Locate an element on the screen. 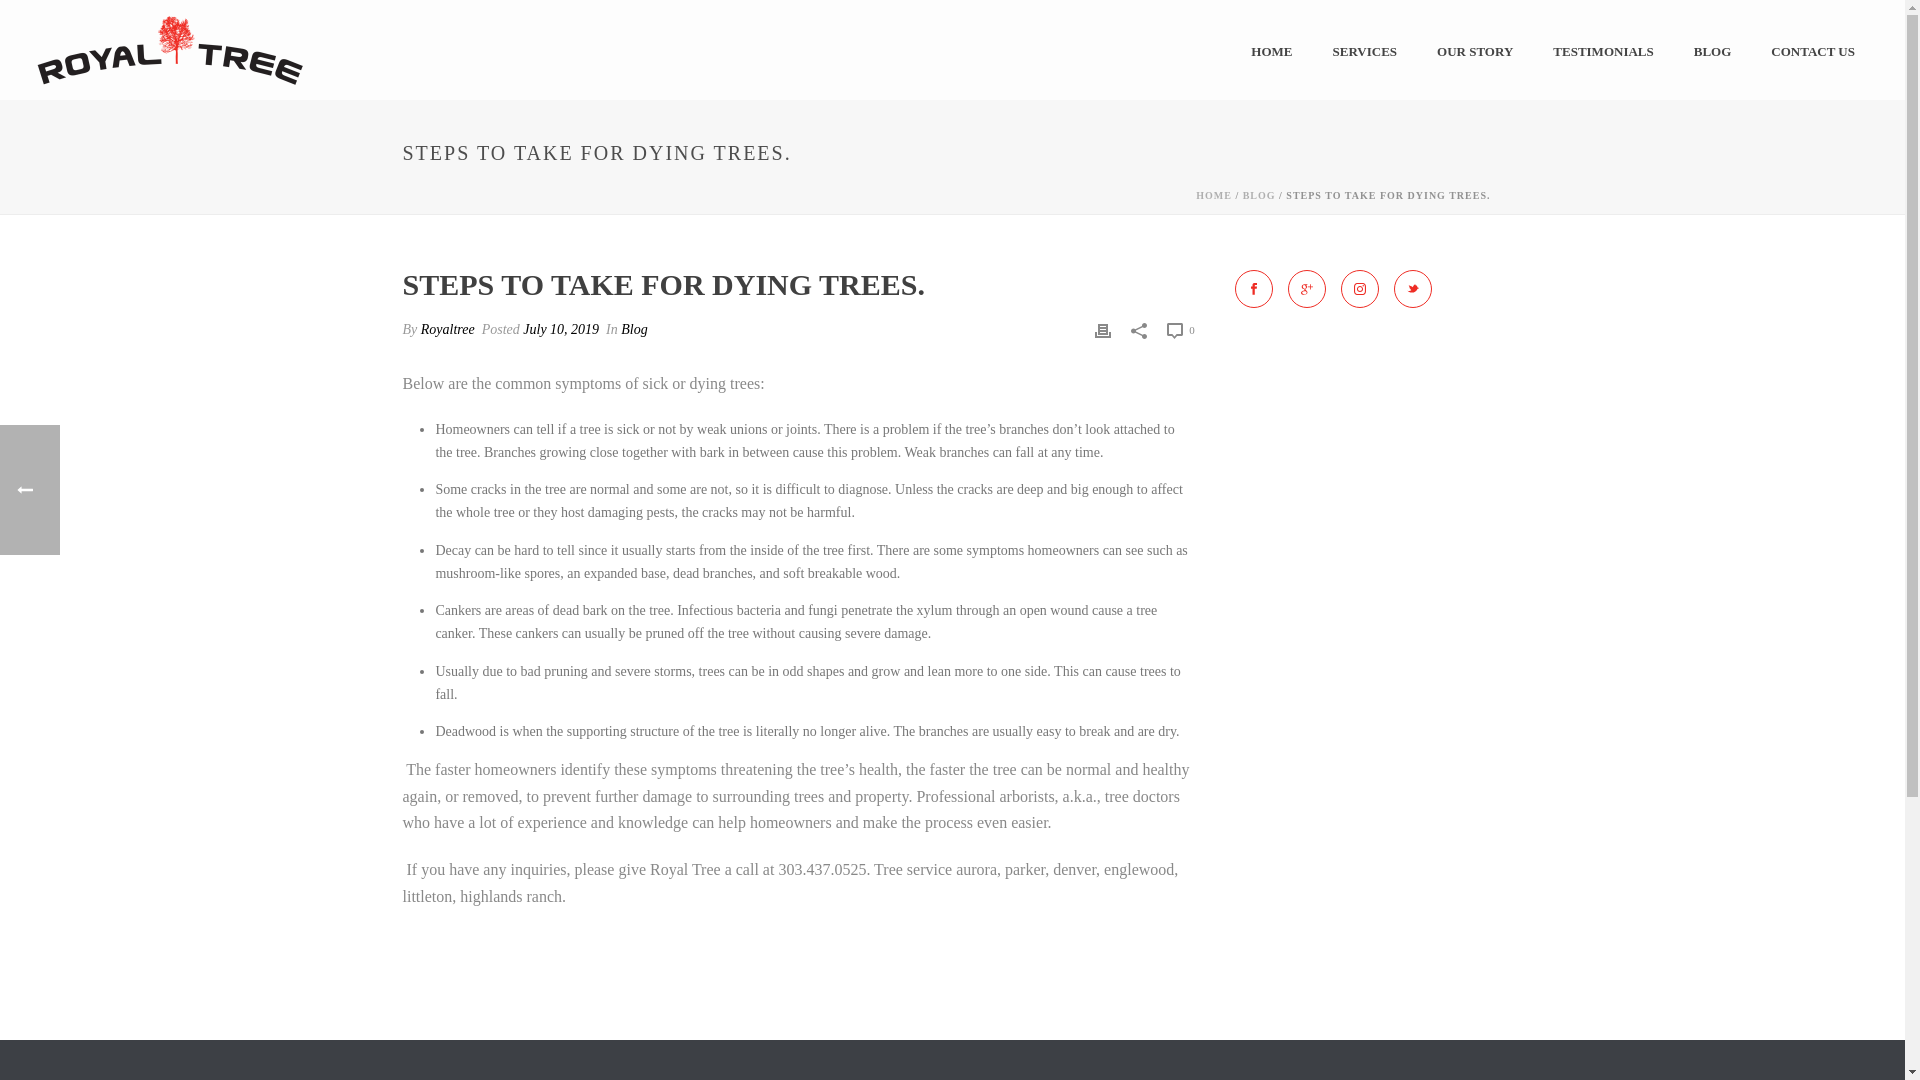 The height and width of the screenshot is (1080, 1920). Follow Us on instagram is located at coordinates (1359, 288).